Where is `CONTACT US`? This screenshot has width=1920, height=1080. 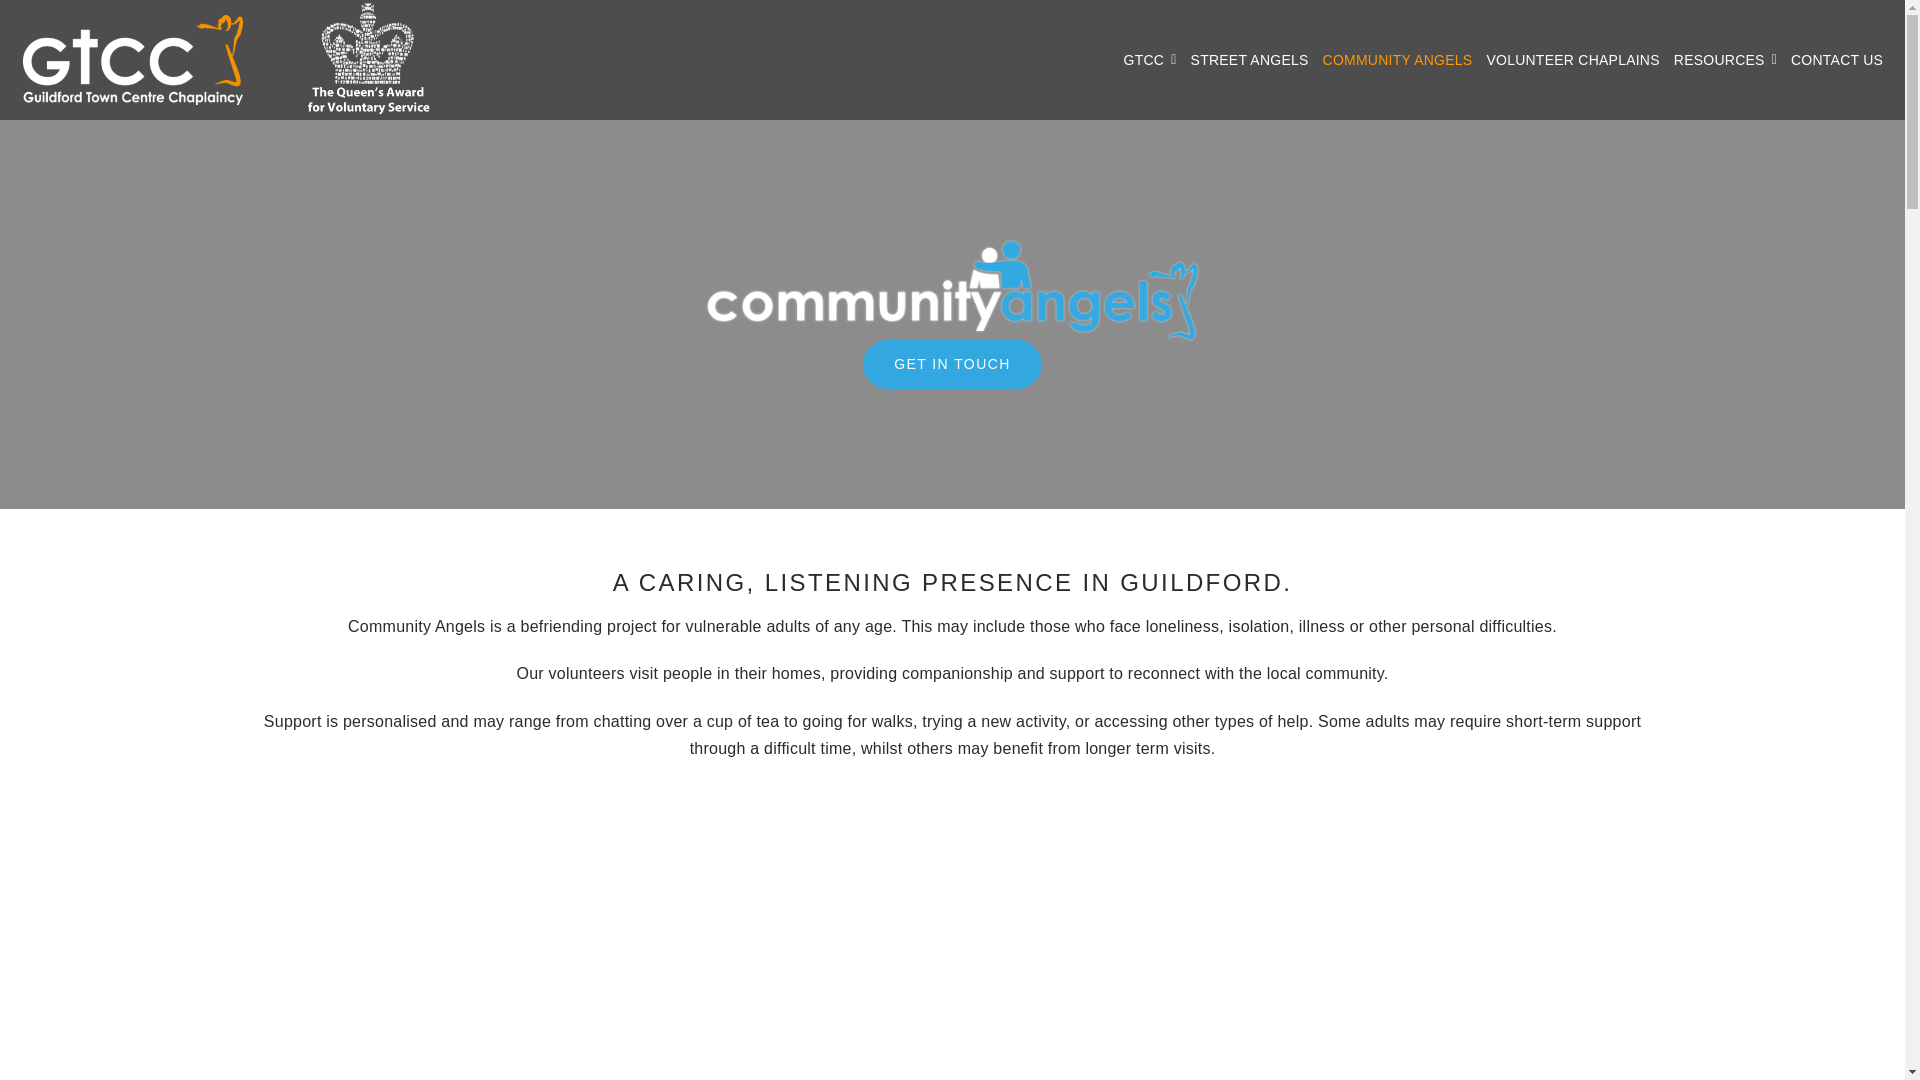
CONTACT US is located at coordinates (1837, 60).